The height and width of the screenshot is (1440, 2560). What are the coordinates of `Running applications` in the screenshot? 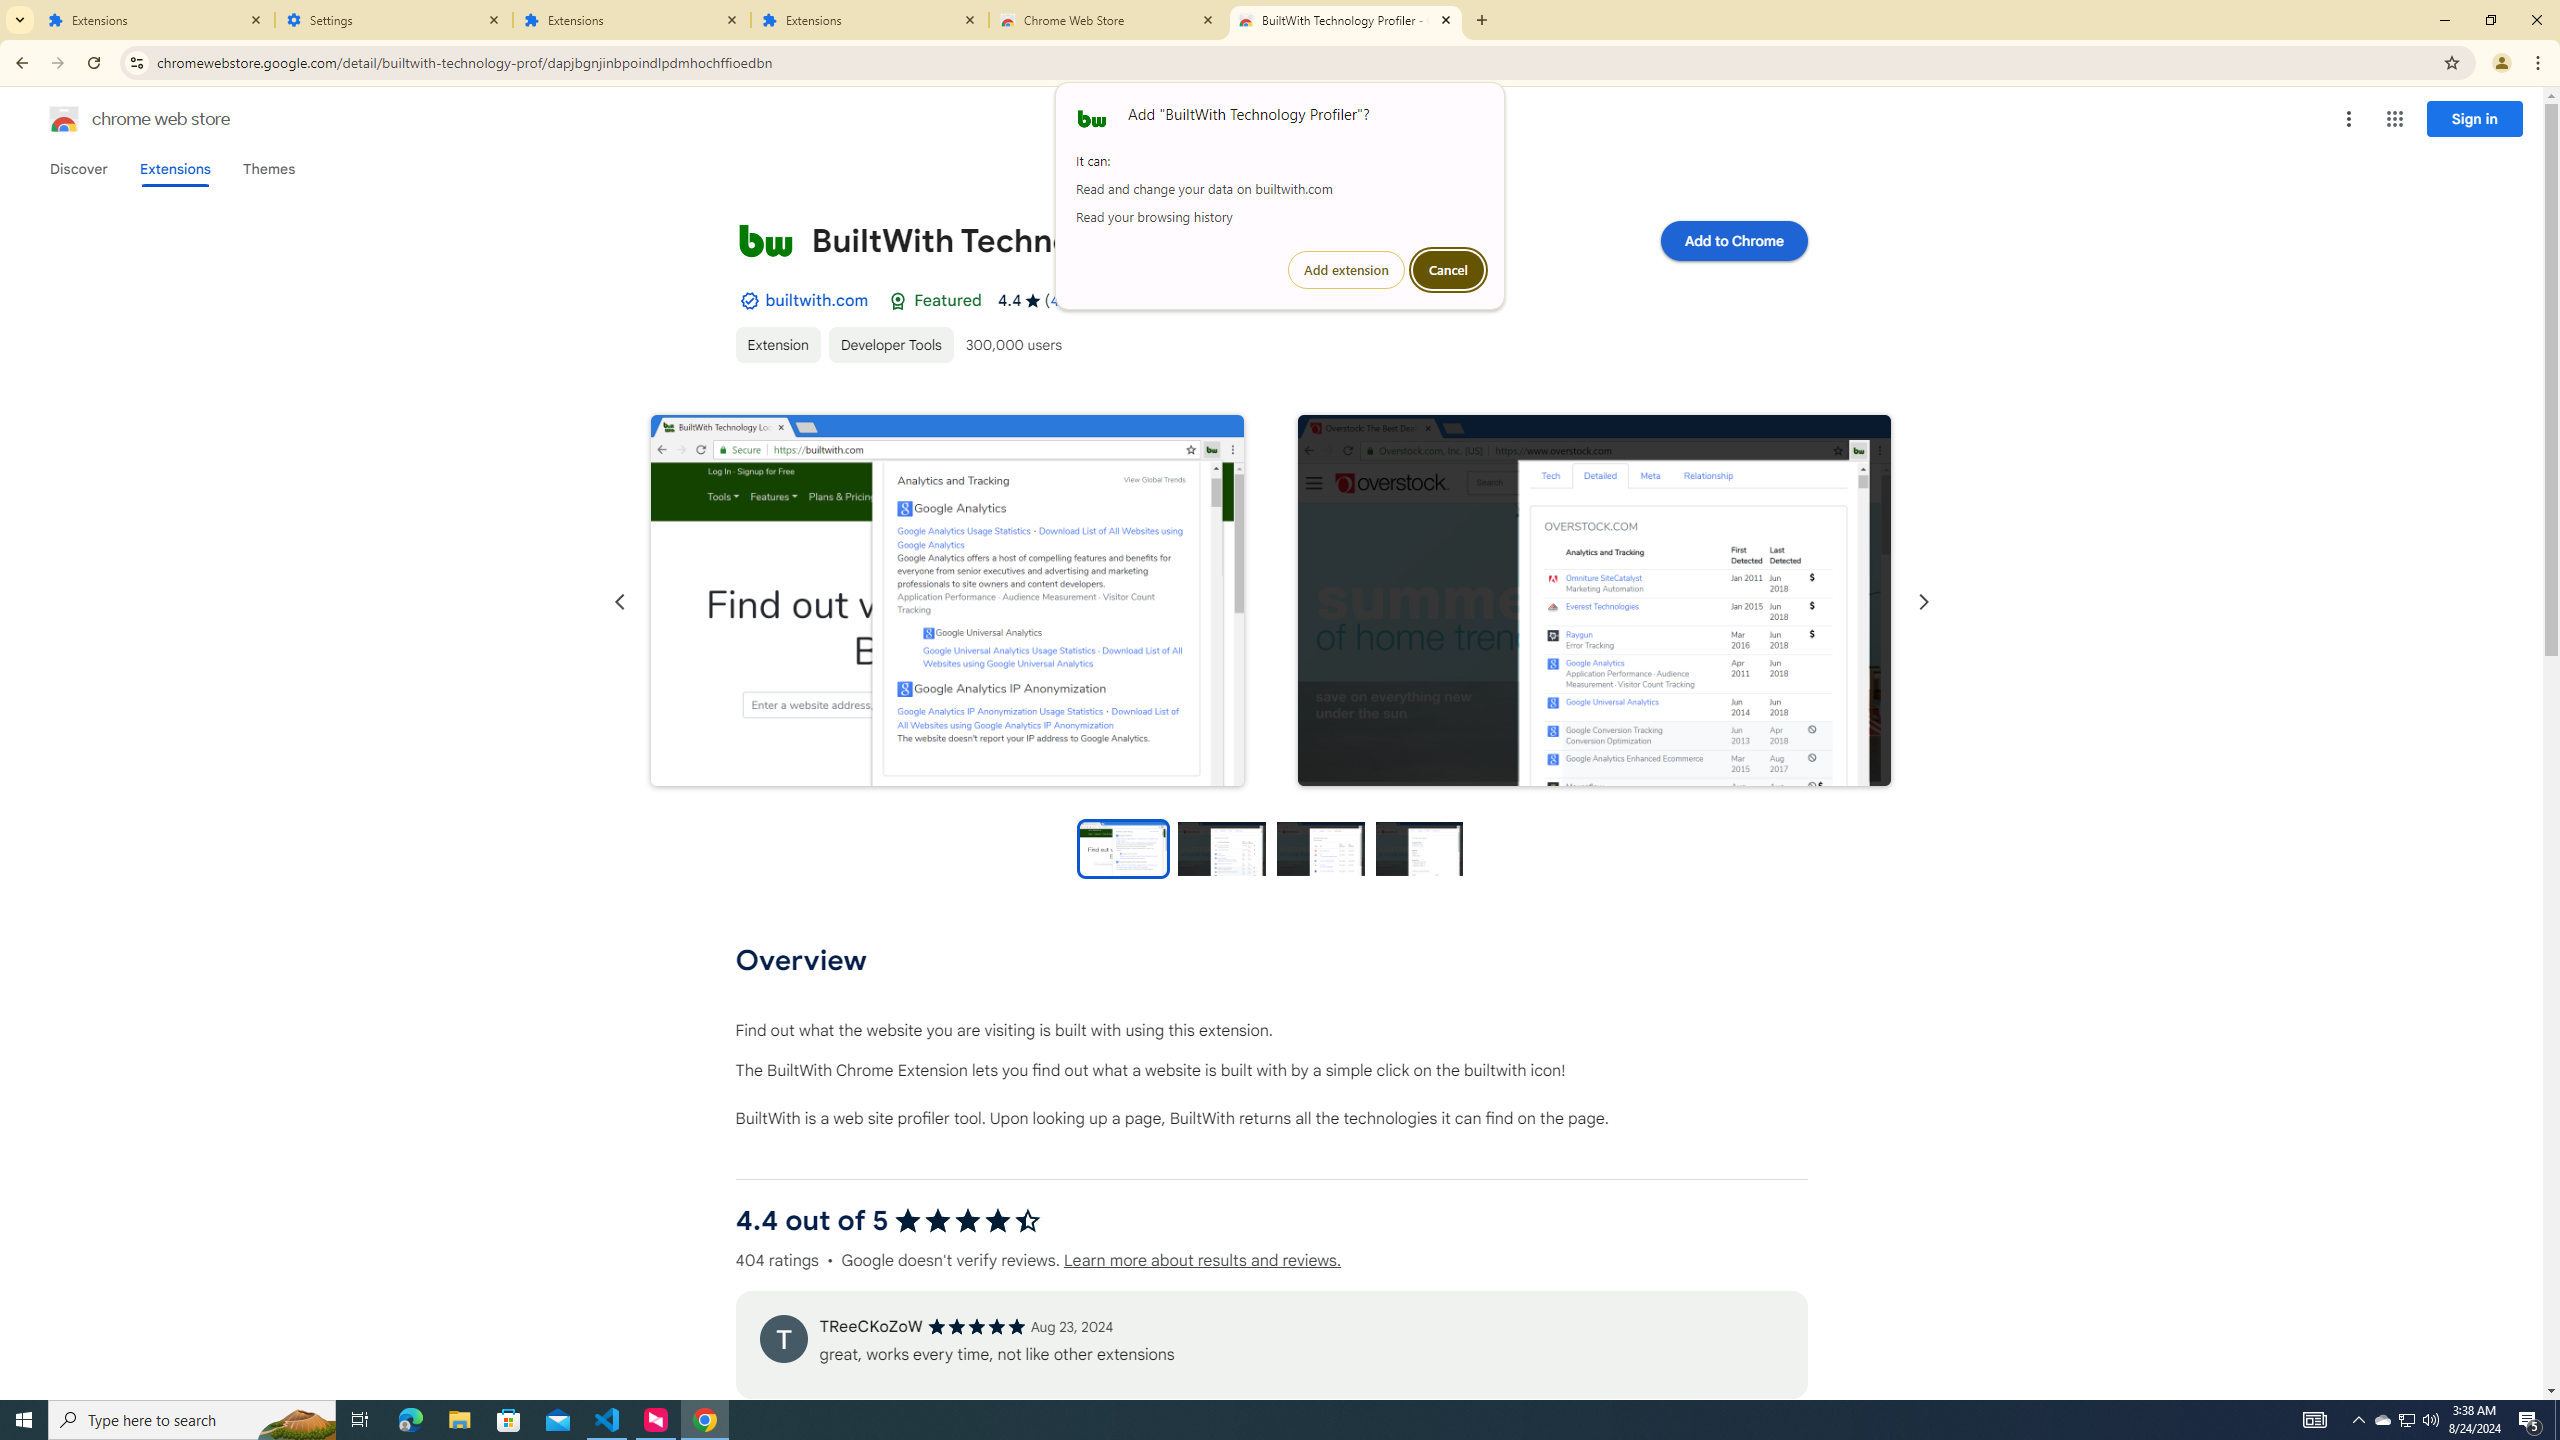 It's located at (1262, 1420).